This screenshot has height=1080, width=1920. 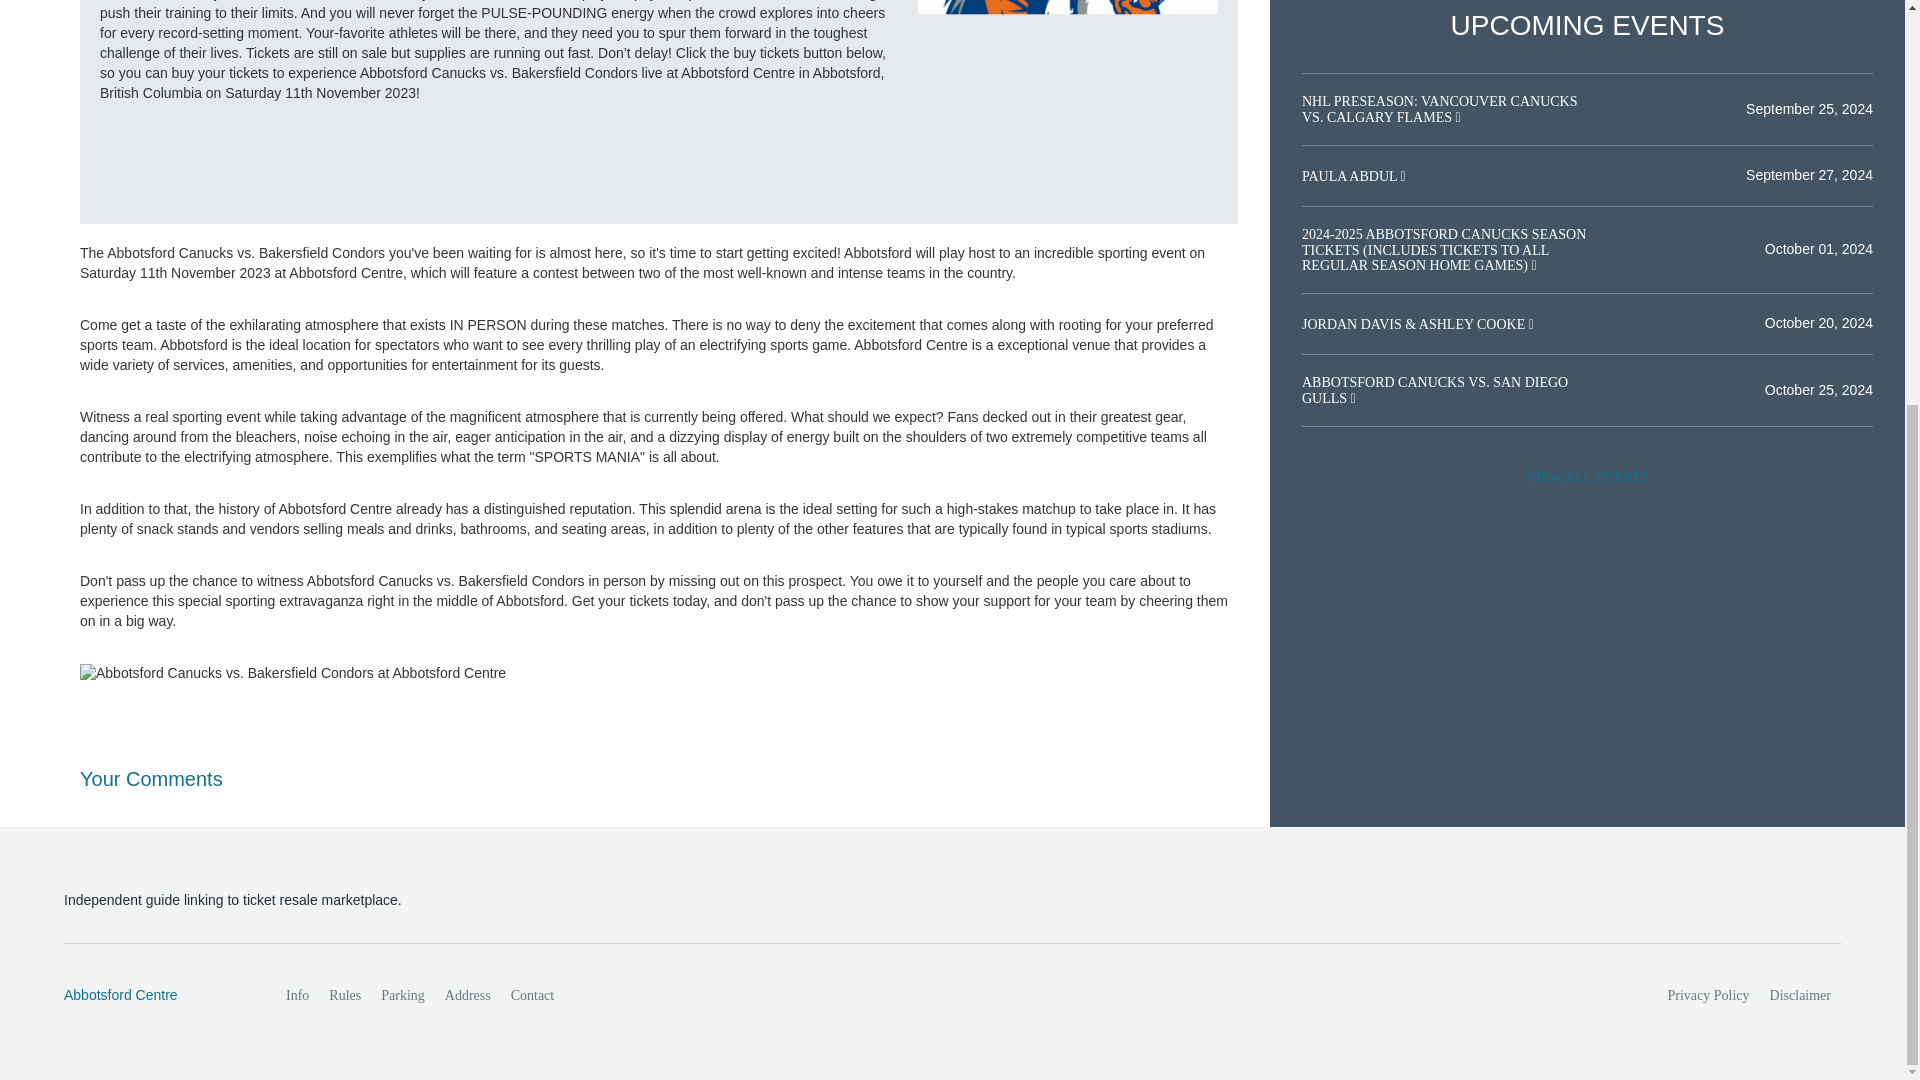 I want to click on VIEW ALL EVENTS, so click(x=1587, y=478).